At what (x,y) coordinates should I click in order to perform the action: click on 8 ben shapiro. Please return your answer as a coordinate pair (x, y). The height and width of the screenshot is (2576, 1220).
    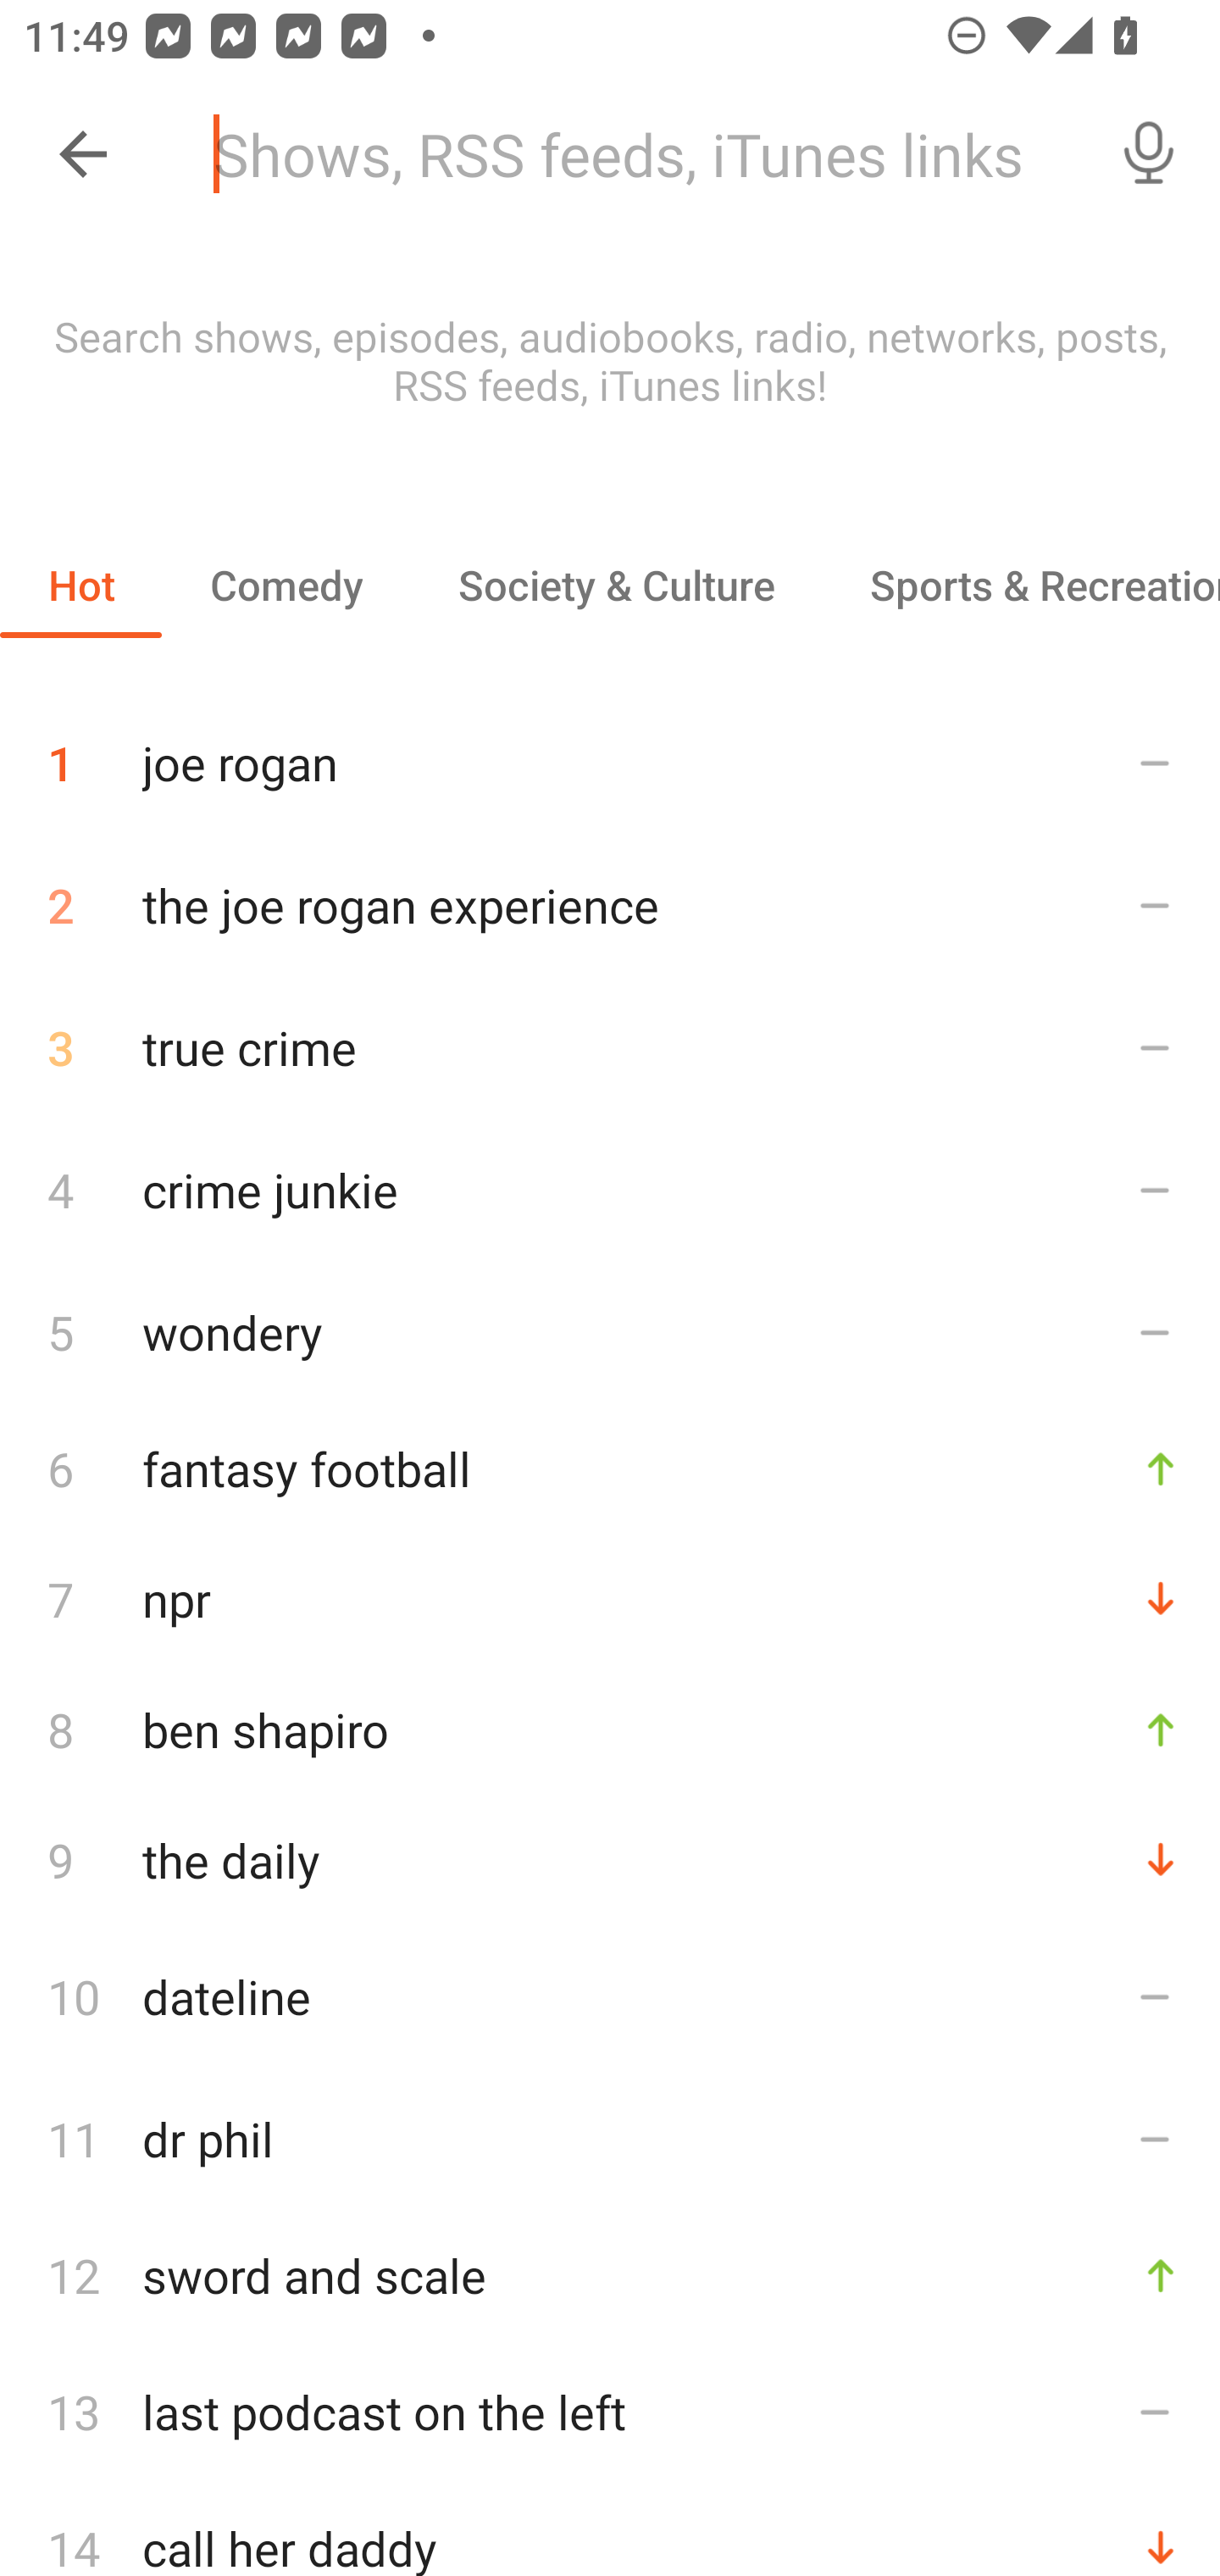
    Looking at the image, I should click on (610, 1729).